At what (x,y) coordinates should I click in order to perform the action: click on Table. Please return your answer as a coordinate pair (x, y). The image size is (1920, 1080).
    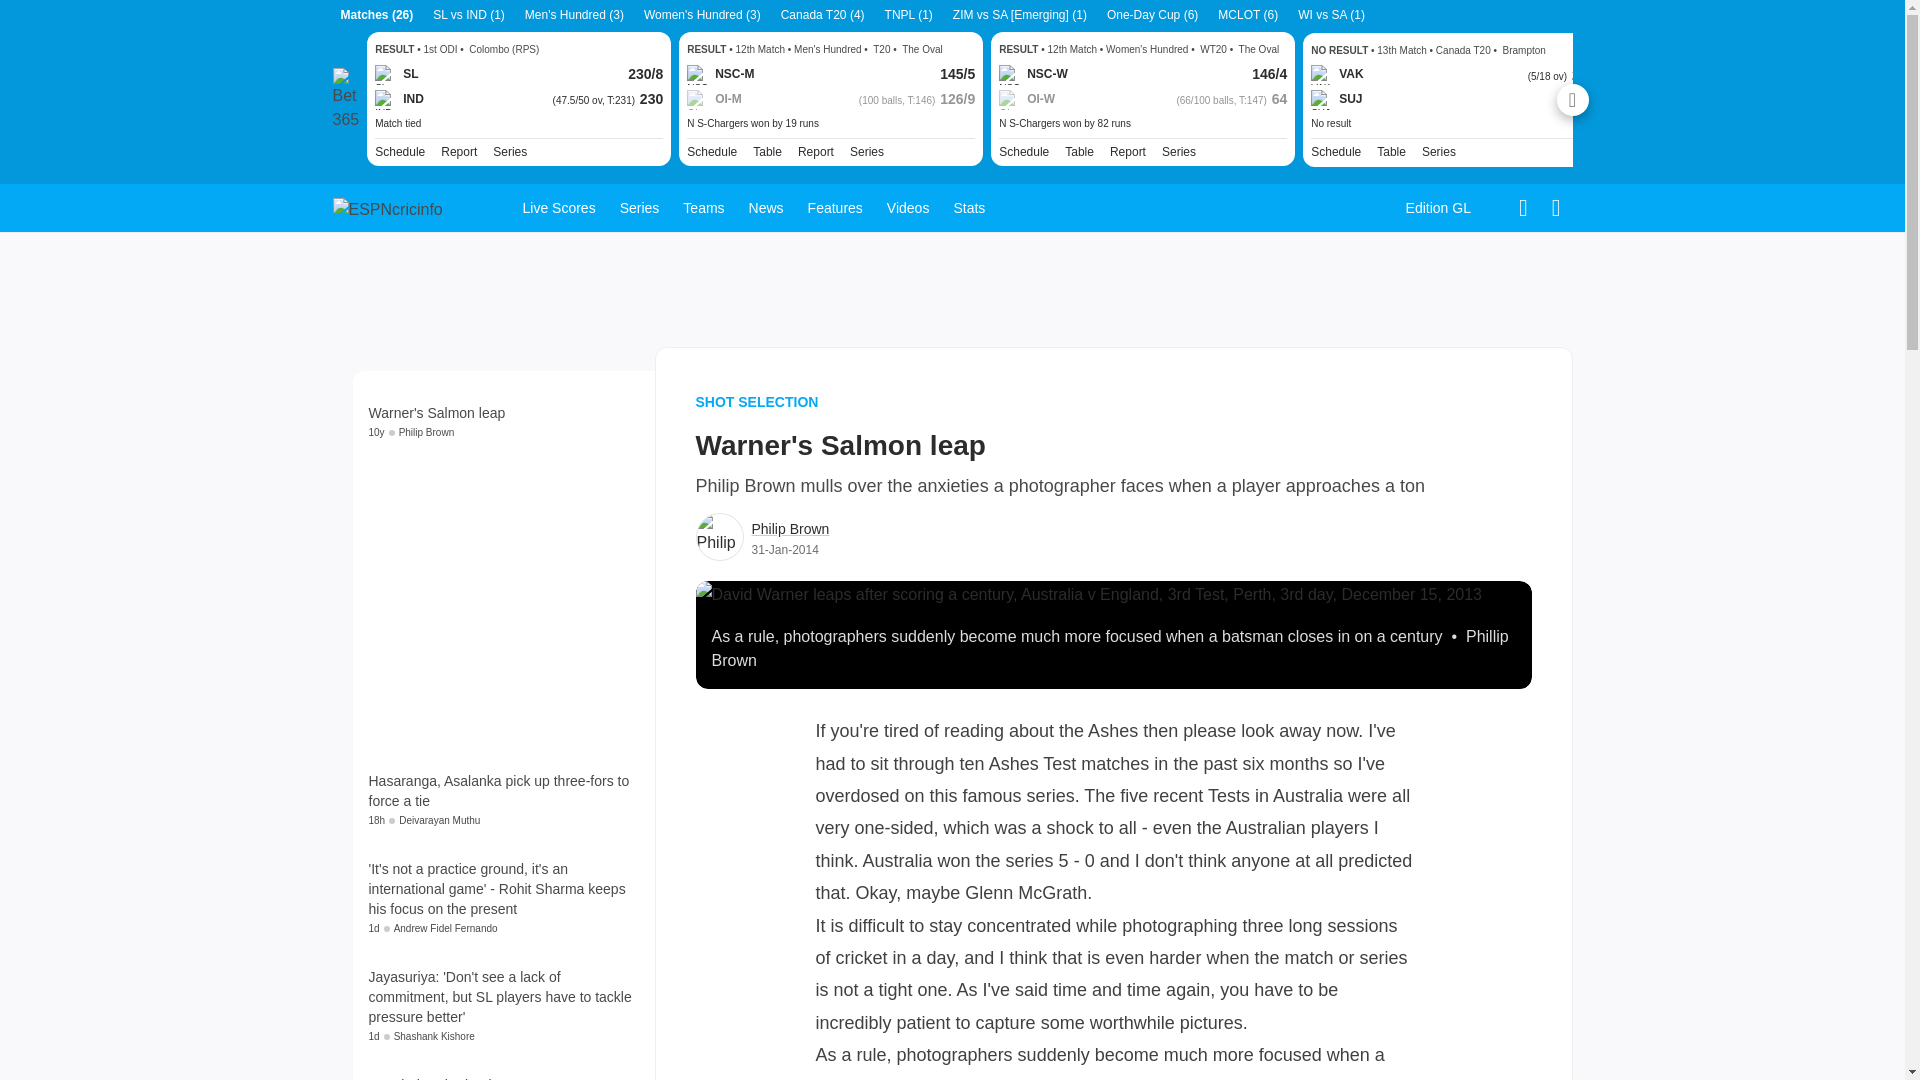
    Looking at the image, I should click on (766, 151).